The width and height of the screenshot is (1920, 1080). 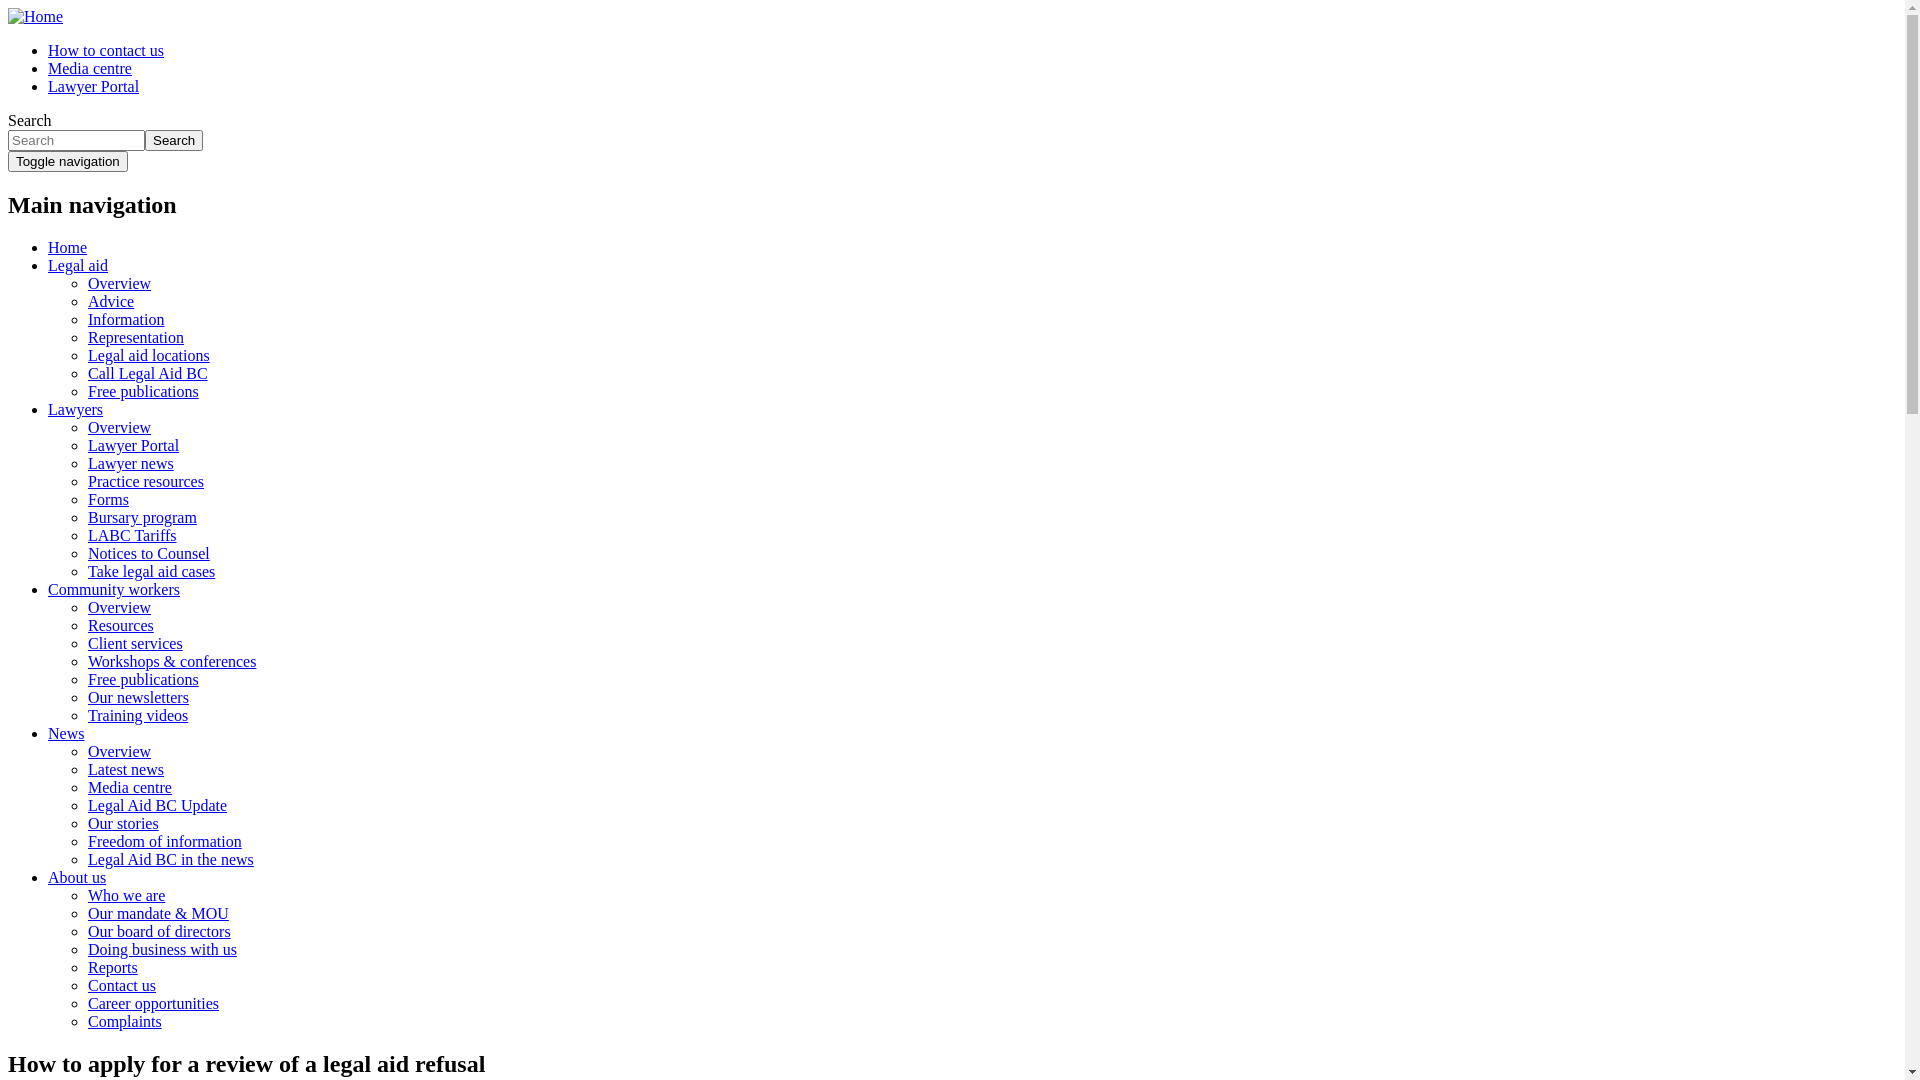 What do you see at coordinates (149, 356) in the screenshot?
I see `Legal aid locations` at bounding box center [149, 356].